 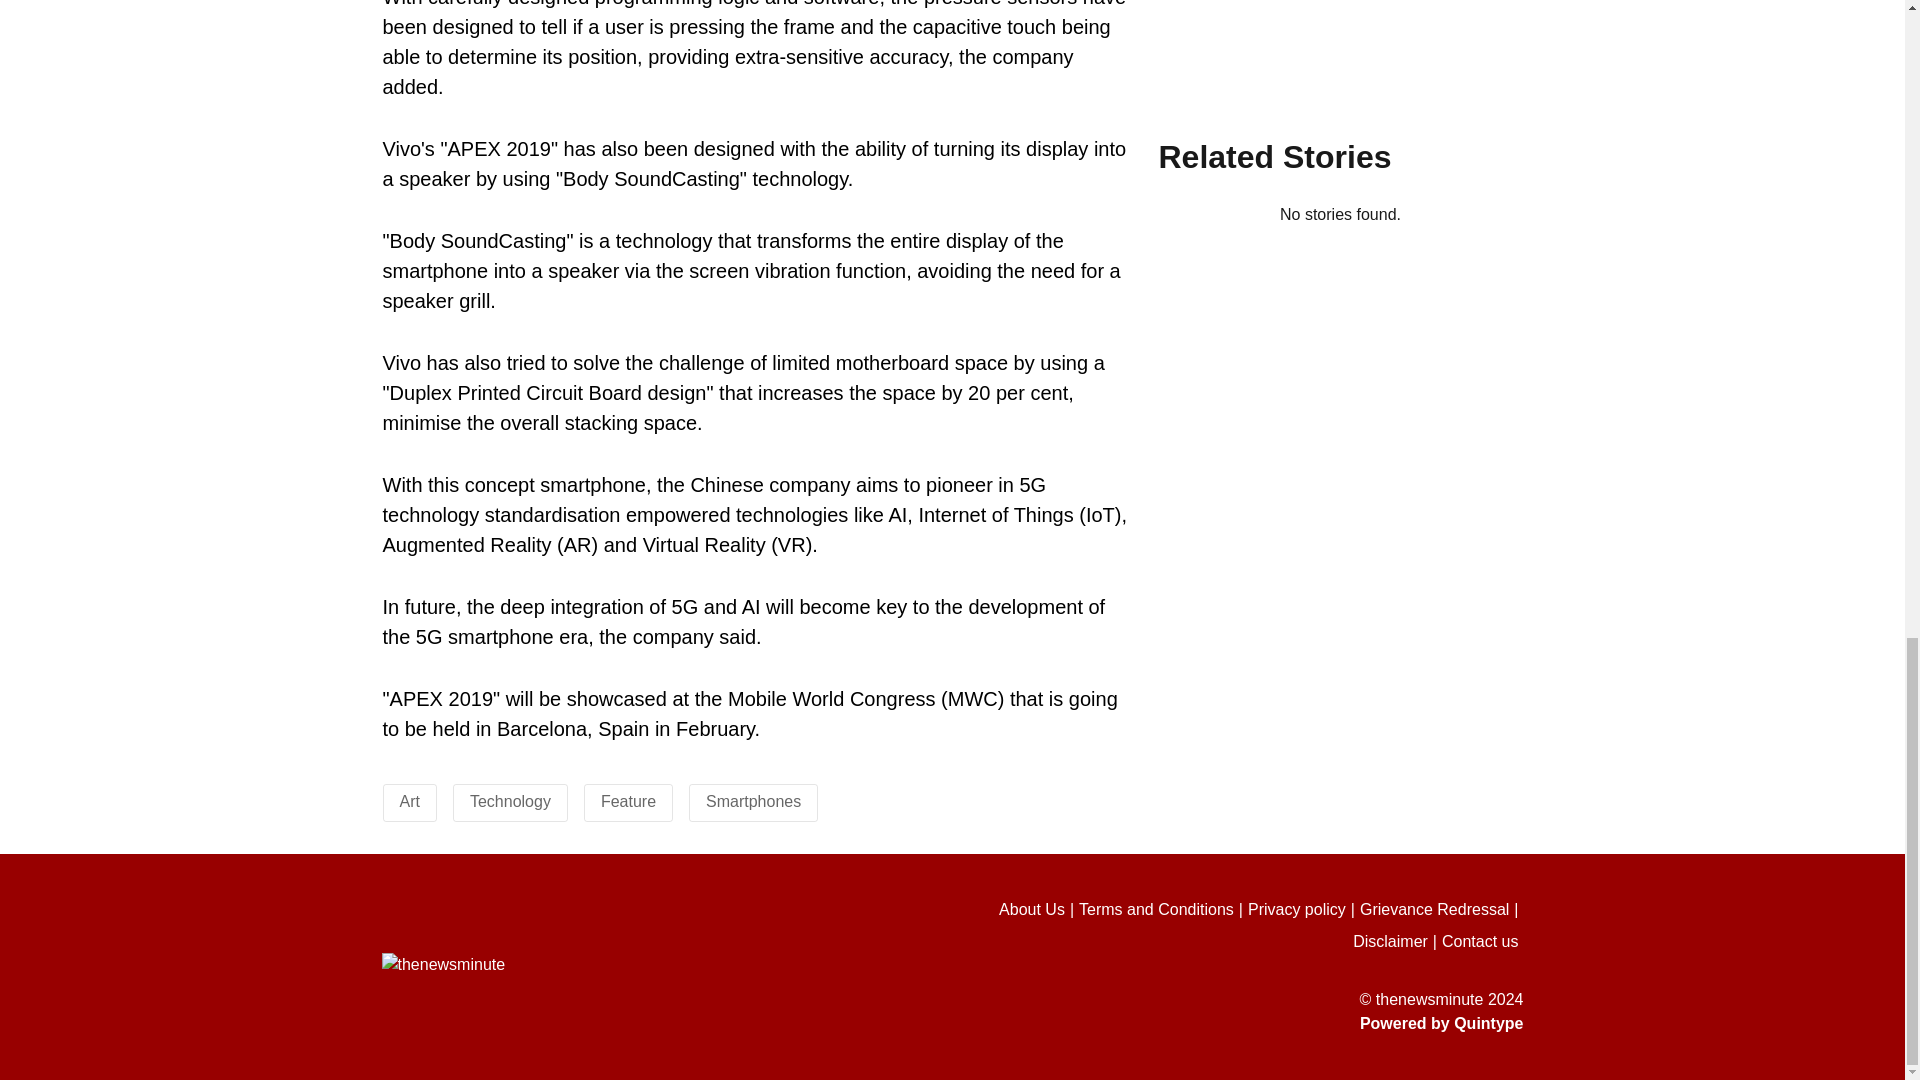 I want to click on About Us, so click(x=1038, y=910).